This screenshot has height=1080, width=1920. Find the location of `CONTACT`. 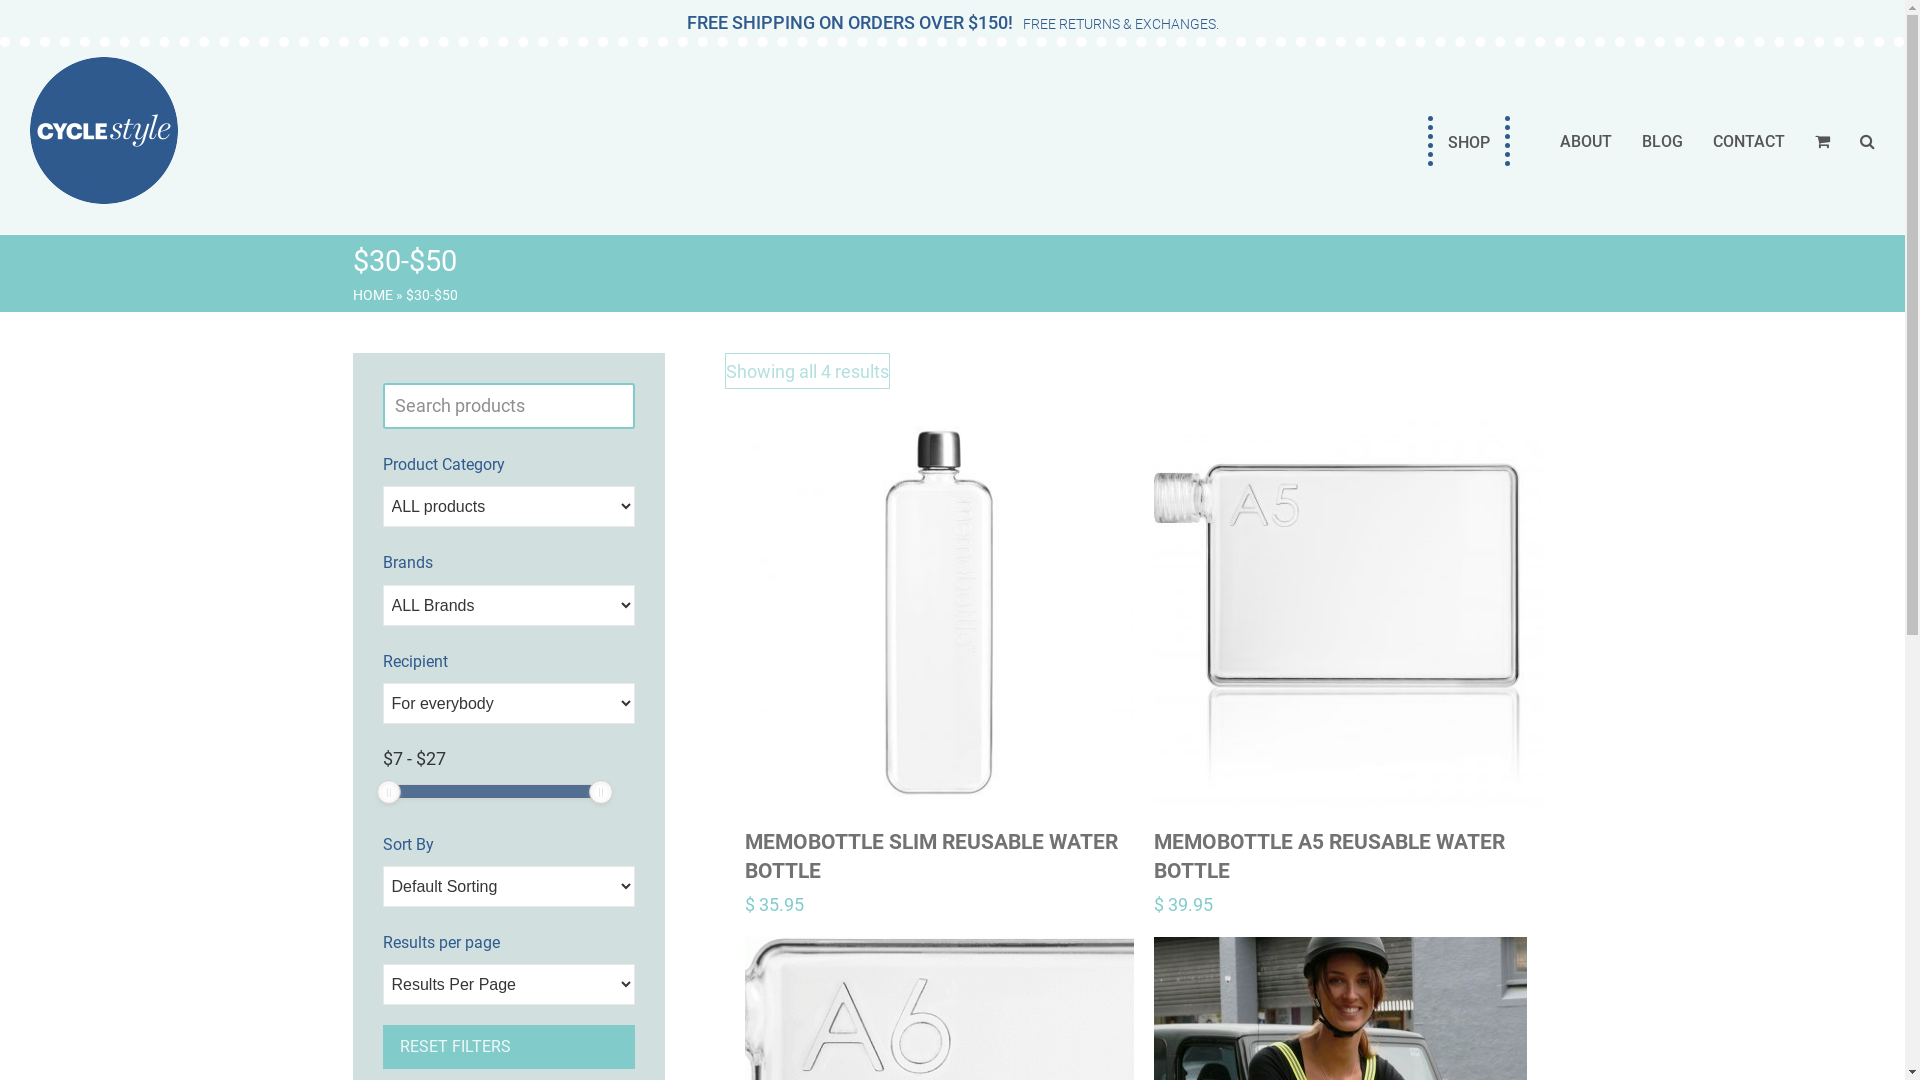

CONTACT is located at coordinates (1749, 141).